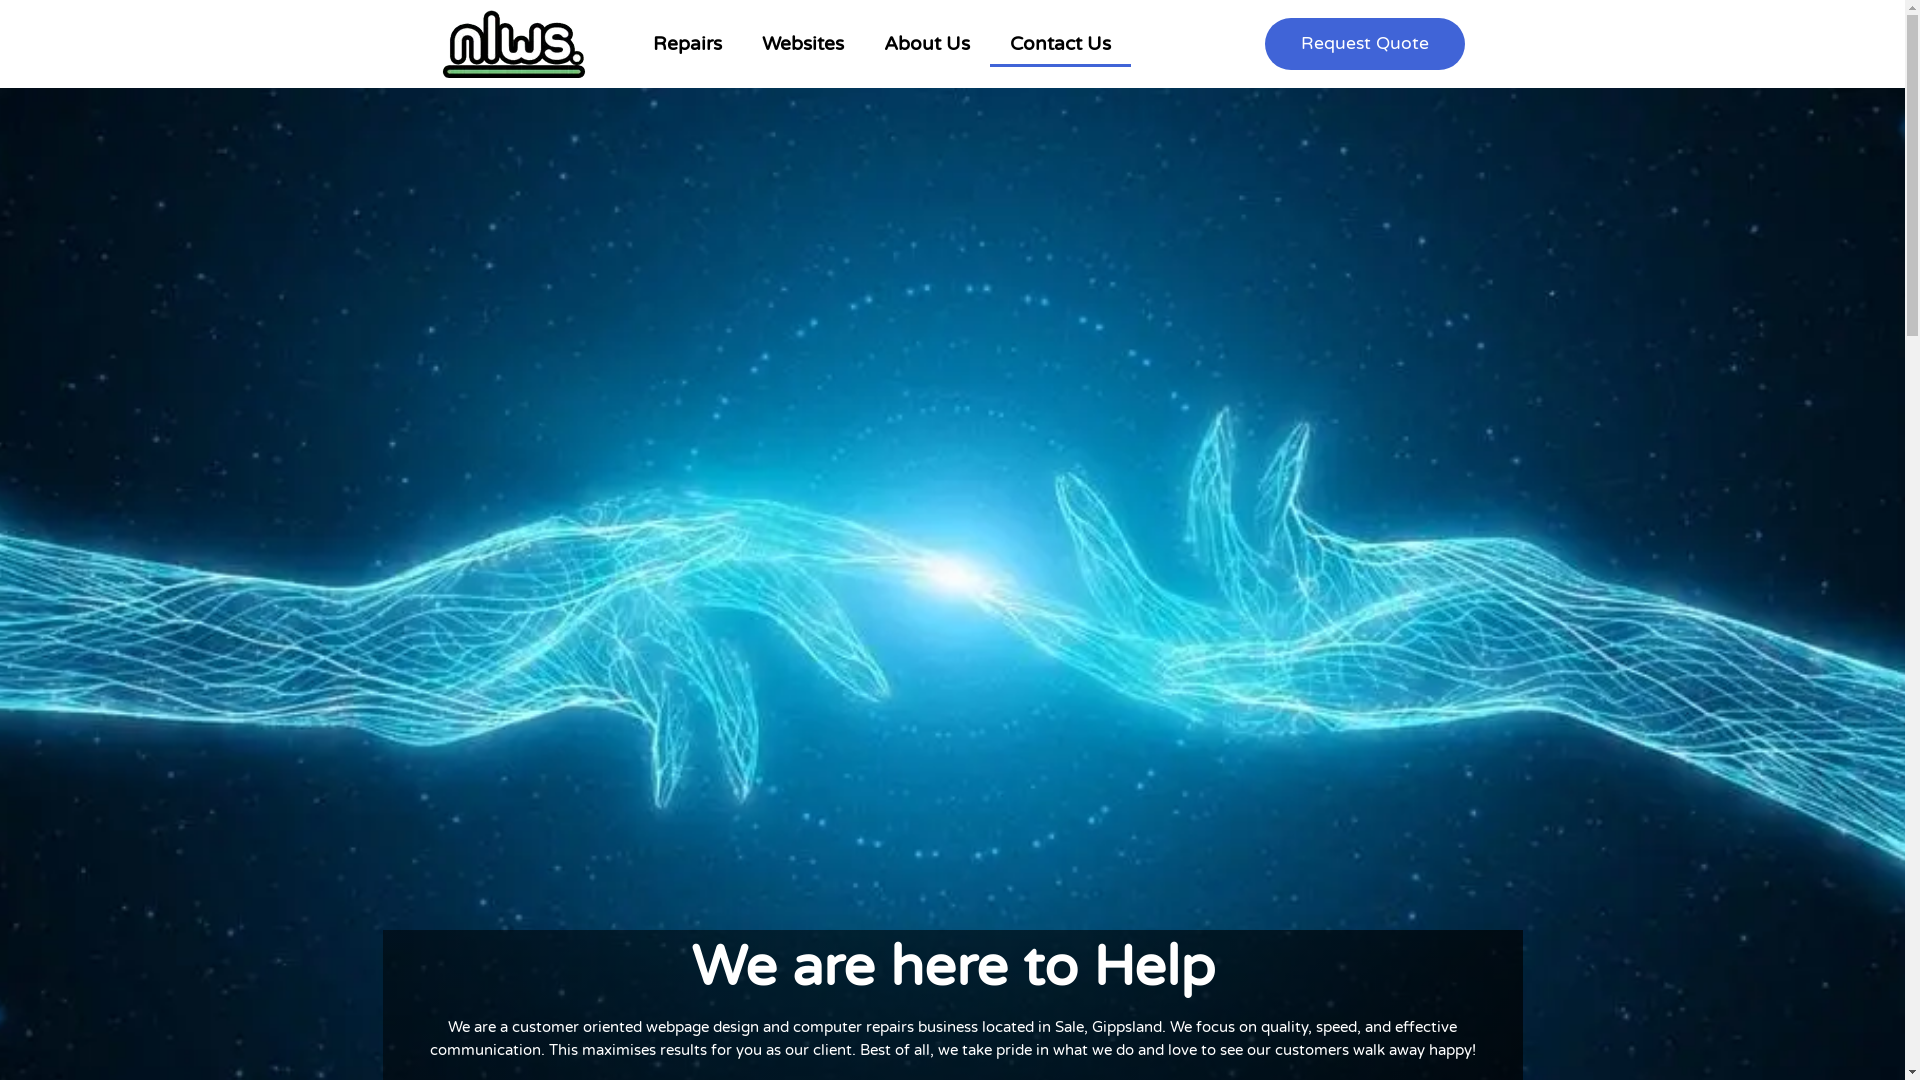  What do you see at coordinates (1060, 44) in the screenshot?
I see `Contact Us` at bounding box center [1060, 44].